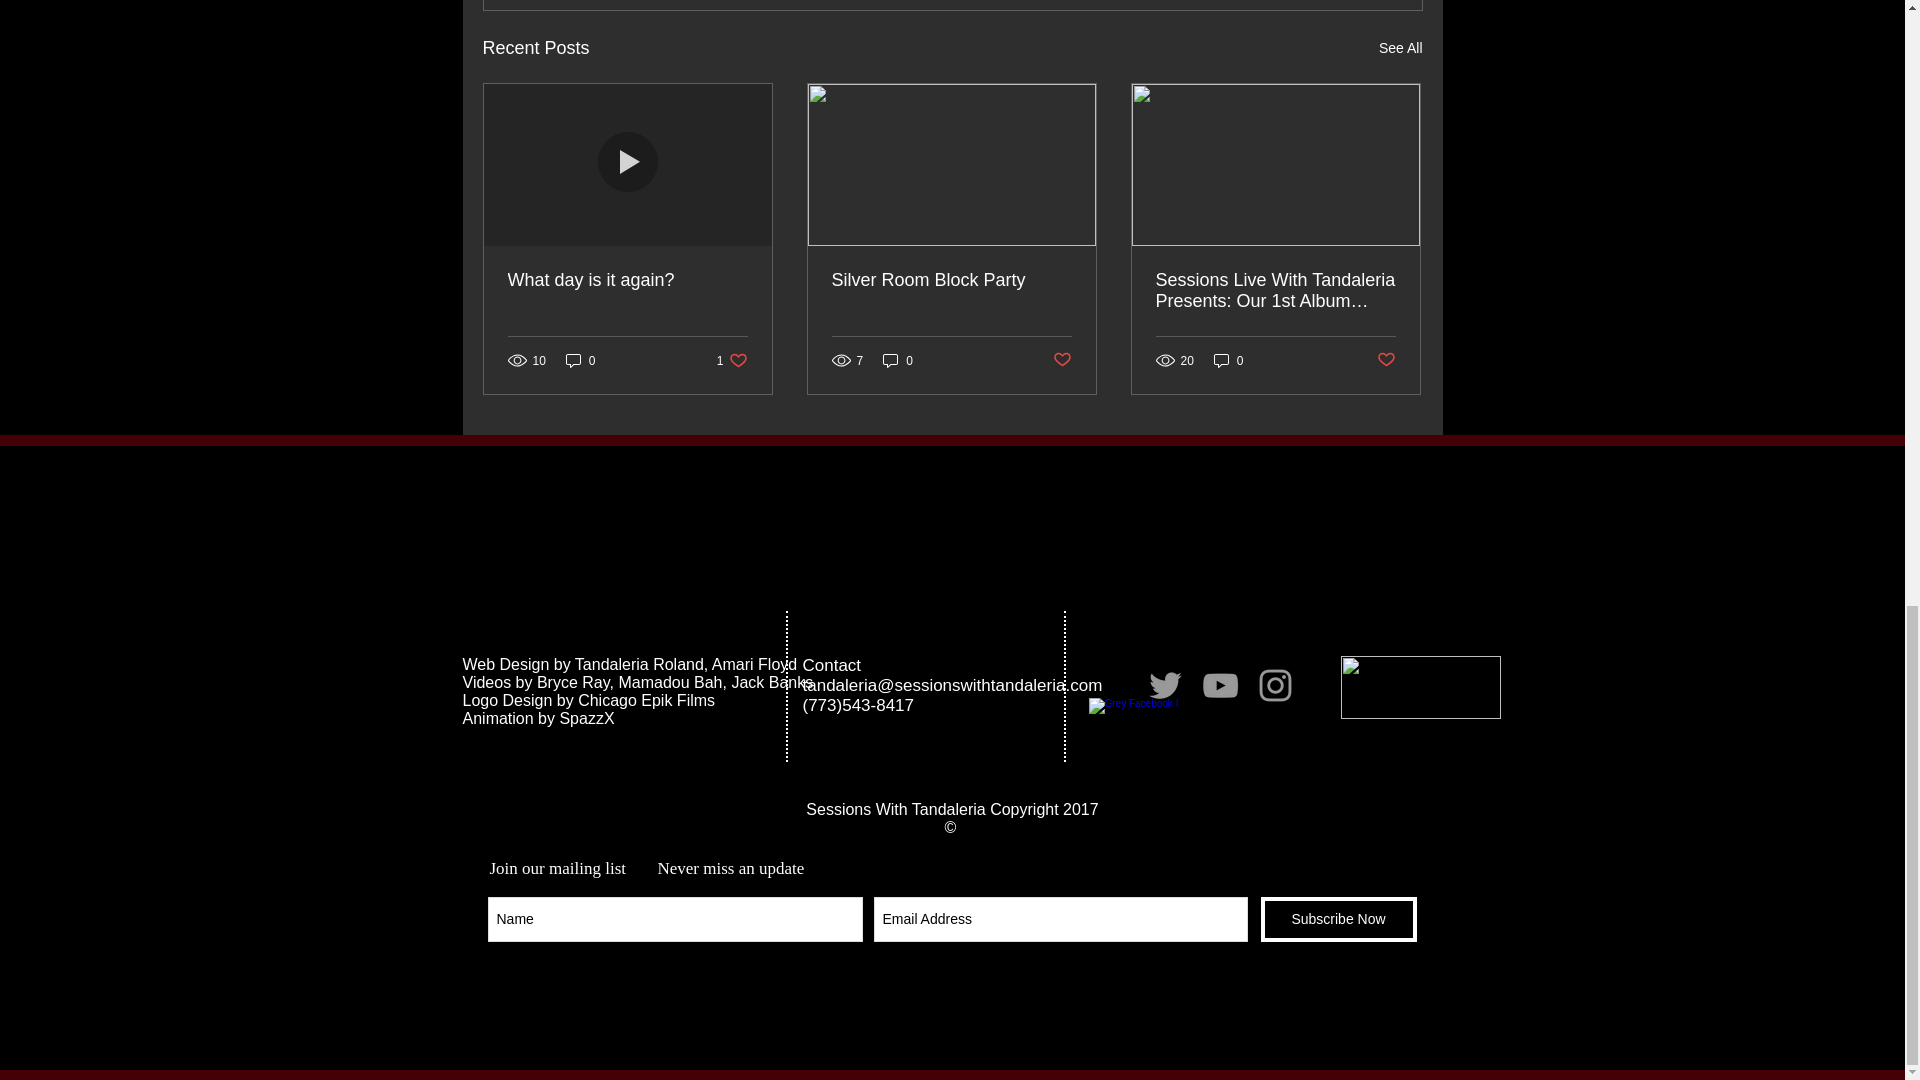 The width and height of the screenshot is (1920, 1080). Describe the element at coordinates (1400, 48) in the screenshot. I see `0` at that location.